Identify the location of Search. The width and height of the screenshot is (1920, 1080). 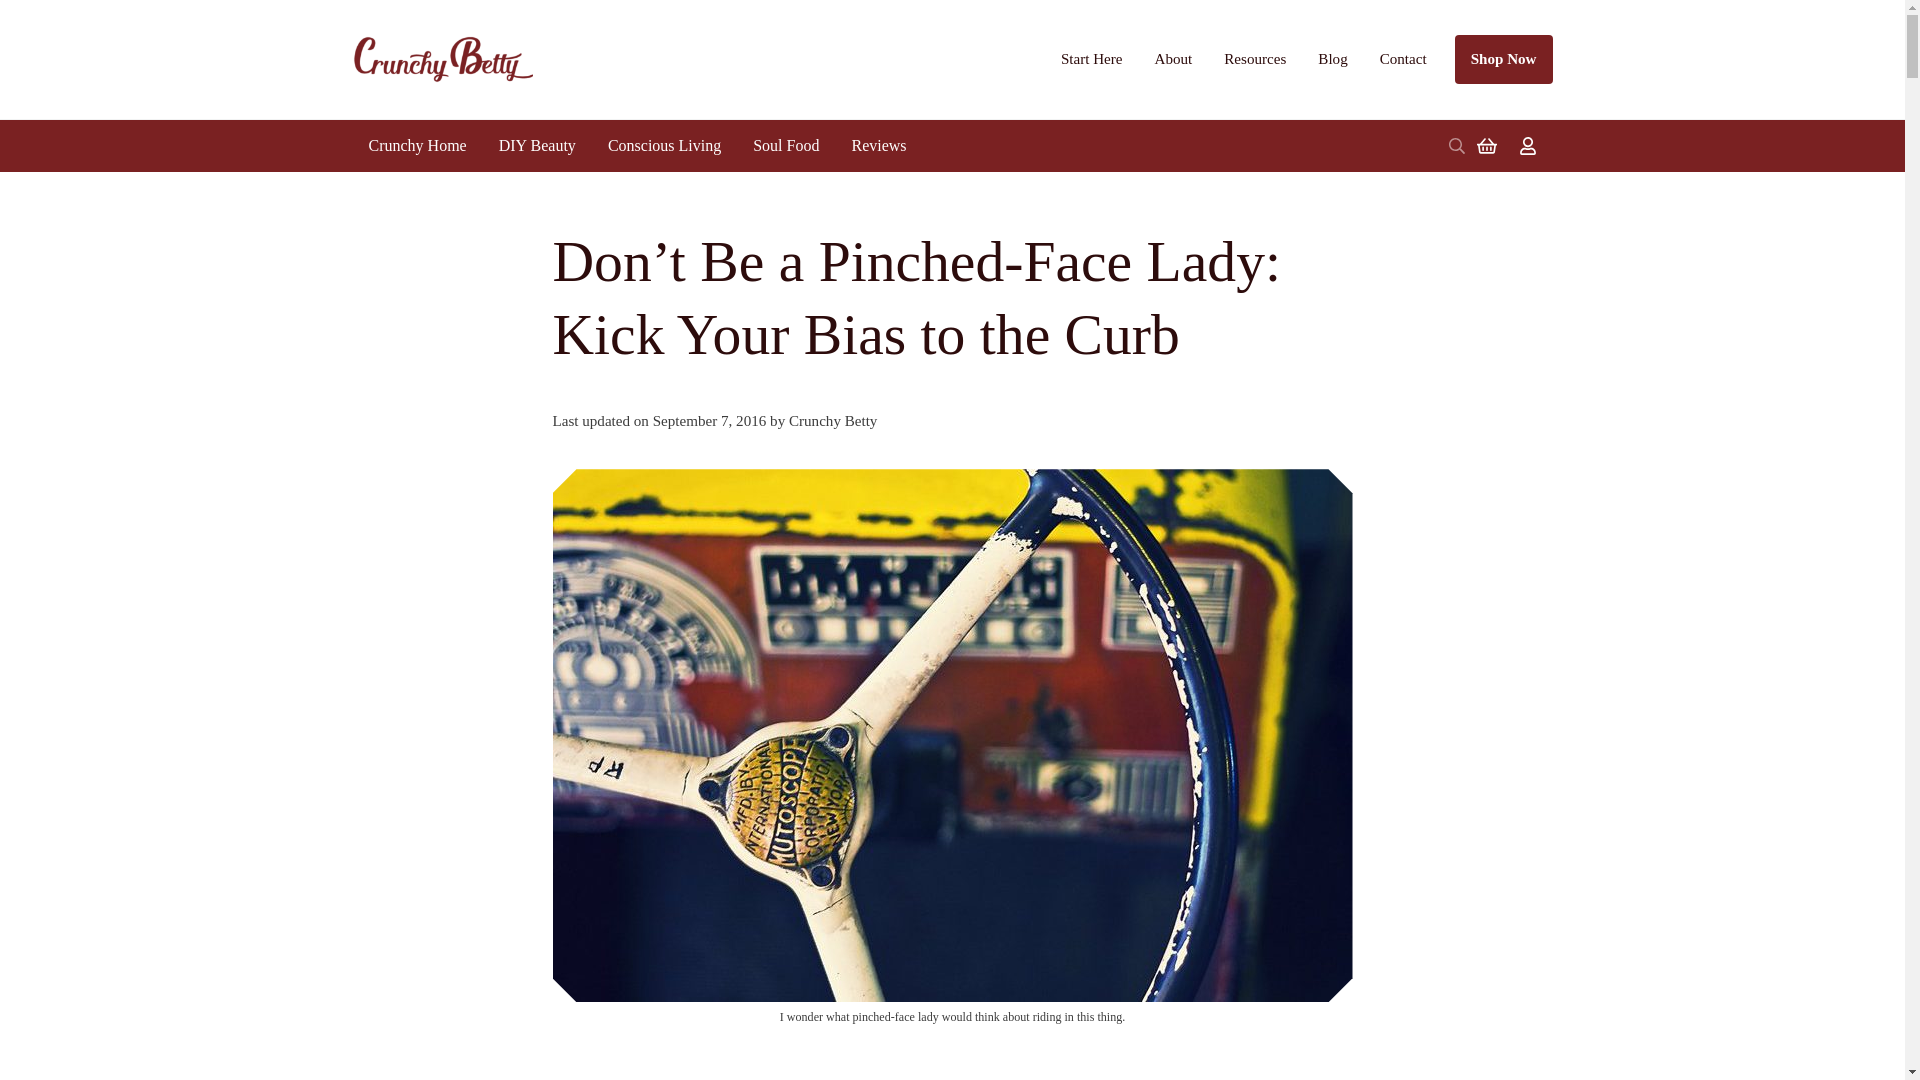
(1456, 146).